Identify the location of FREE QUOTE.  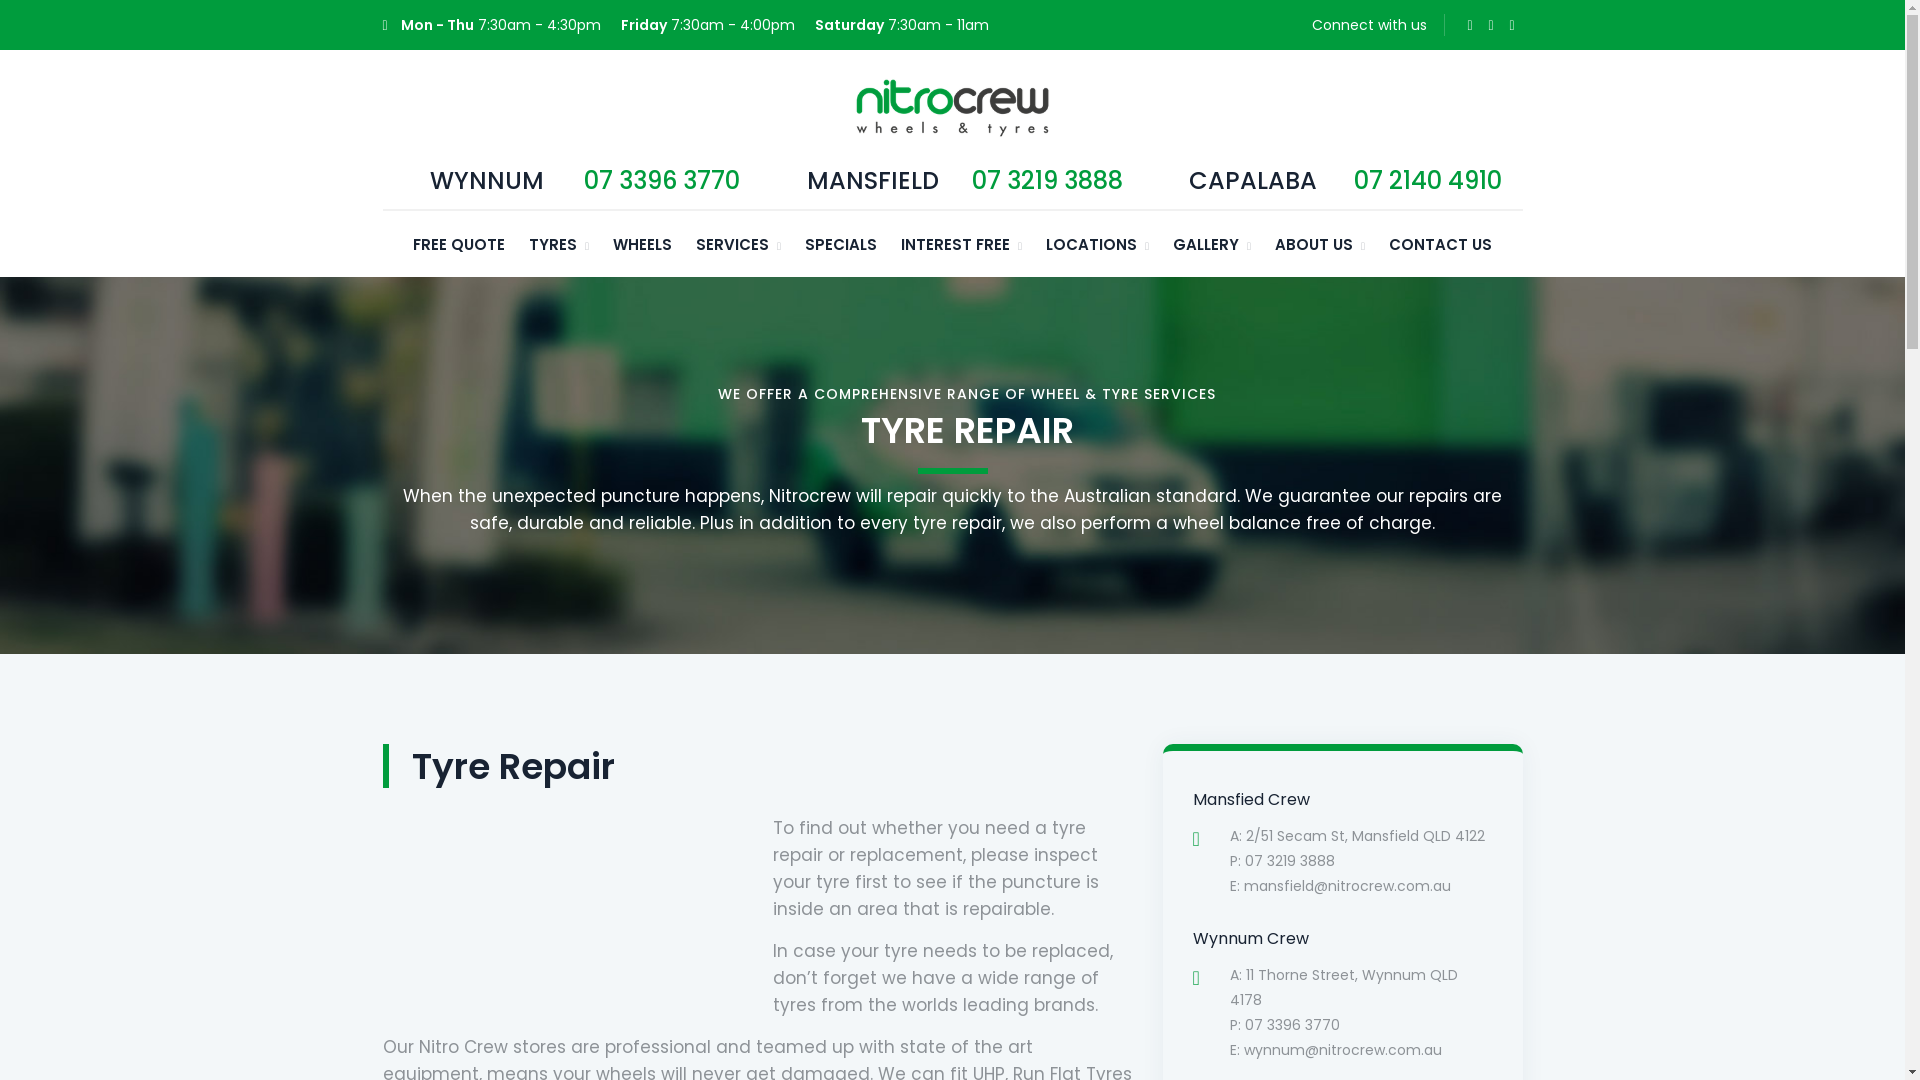
(459, 244).